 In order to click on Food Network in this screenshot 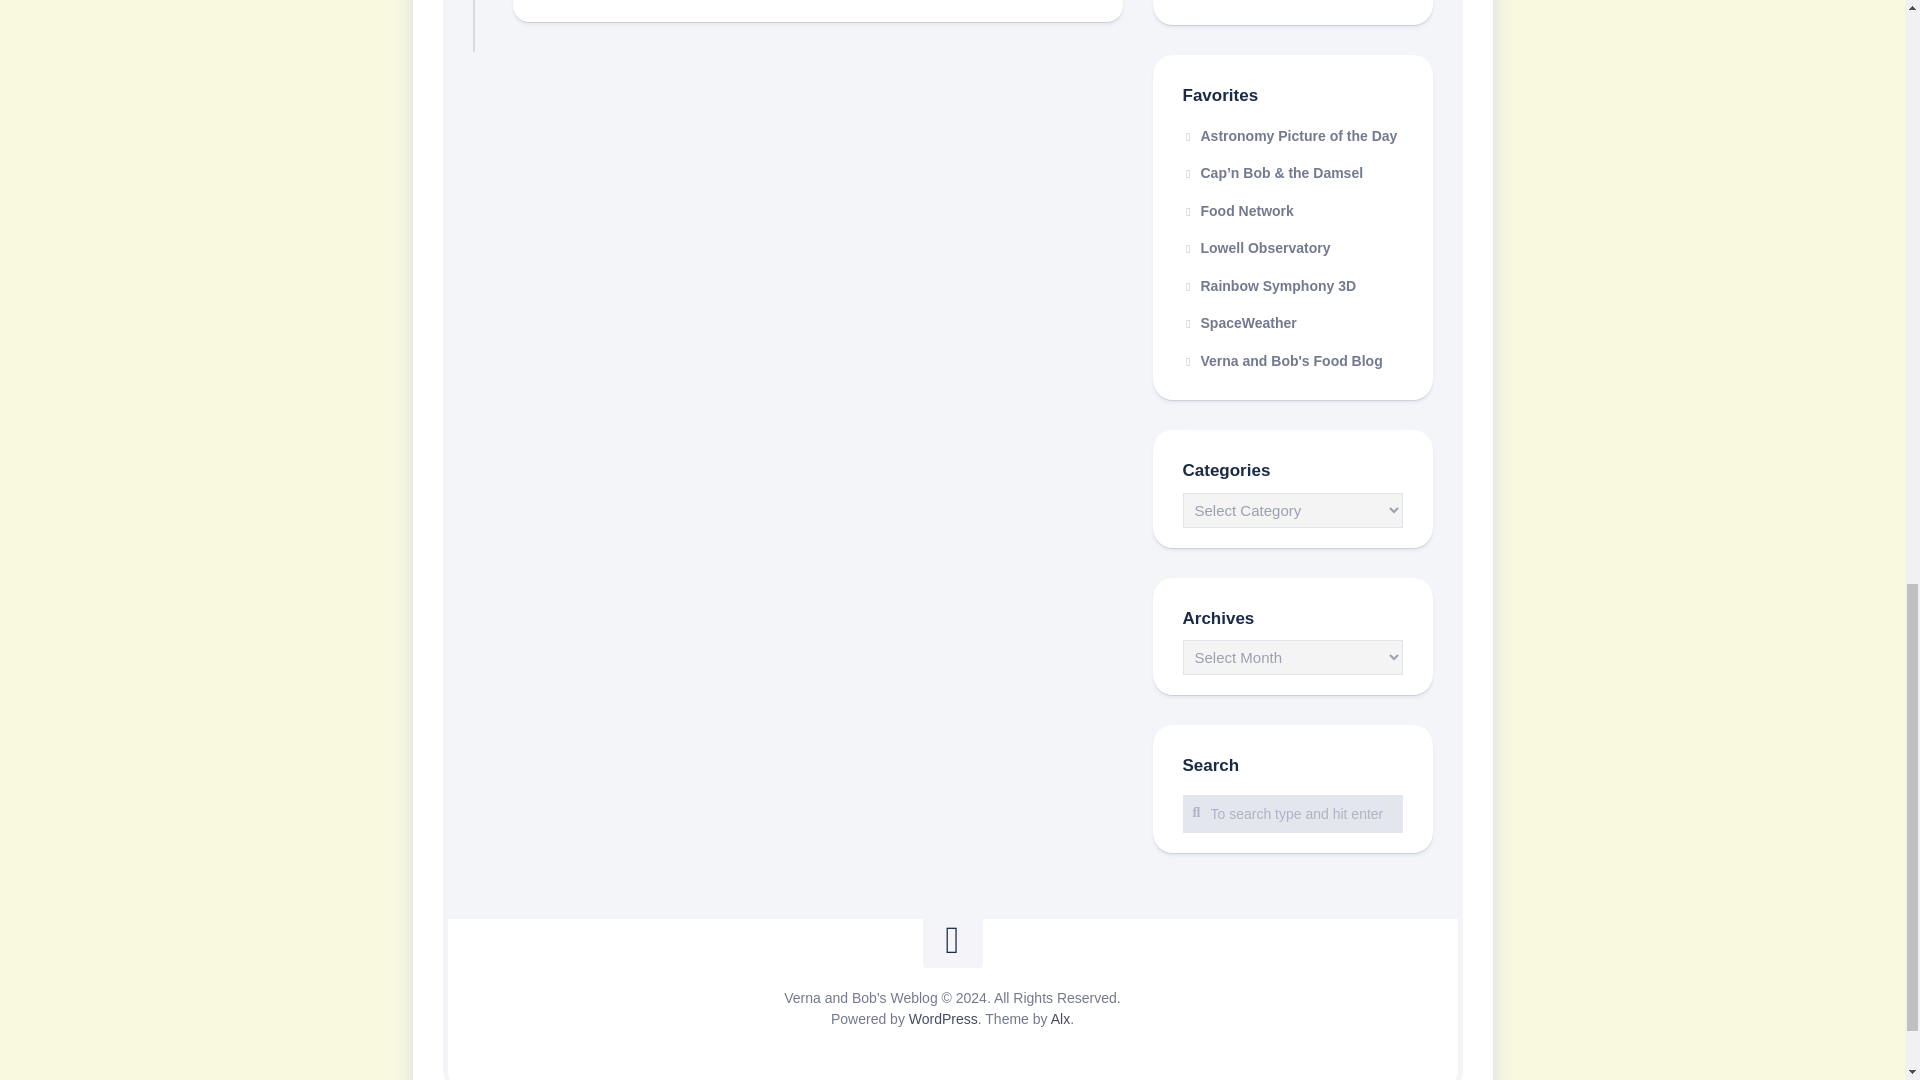, I will do `click(1237, 210)`.